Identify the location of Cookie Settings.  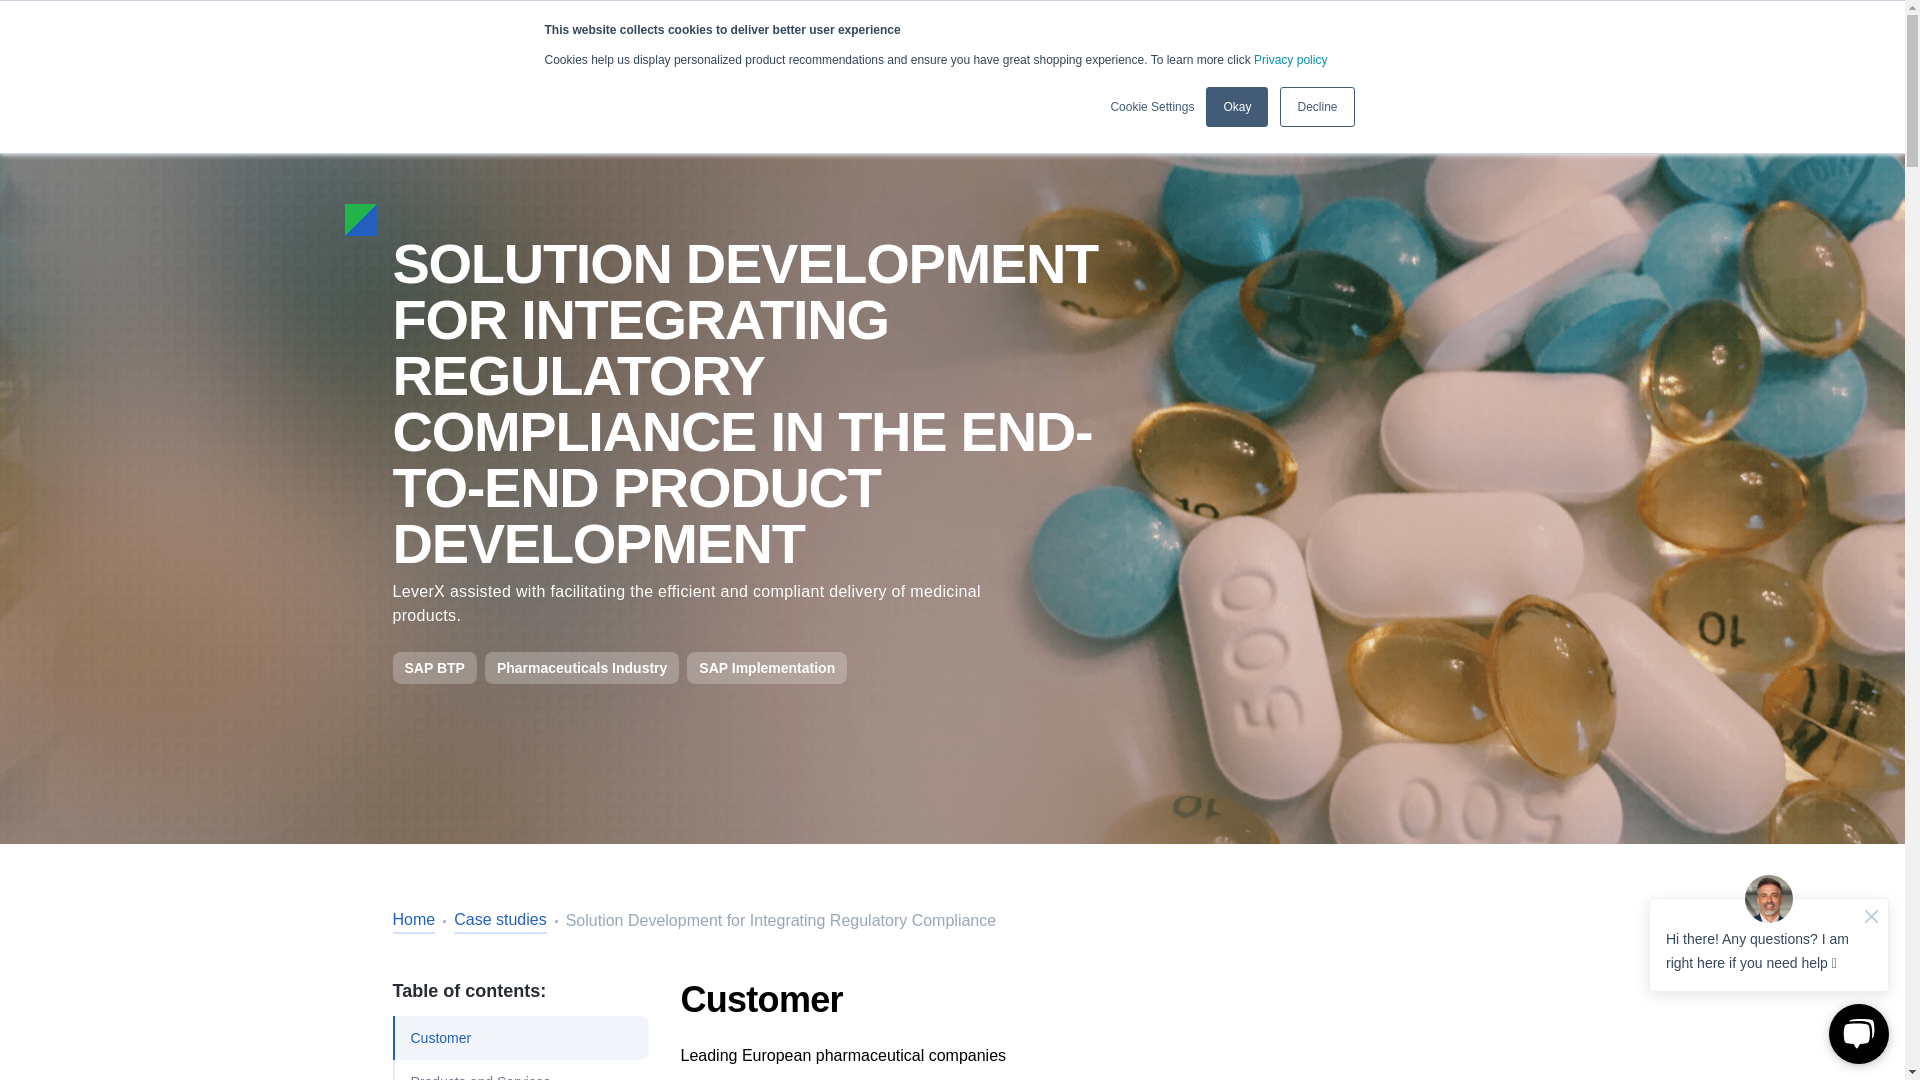
(1152, 106).